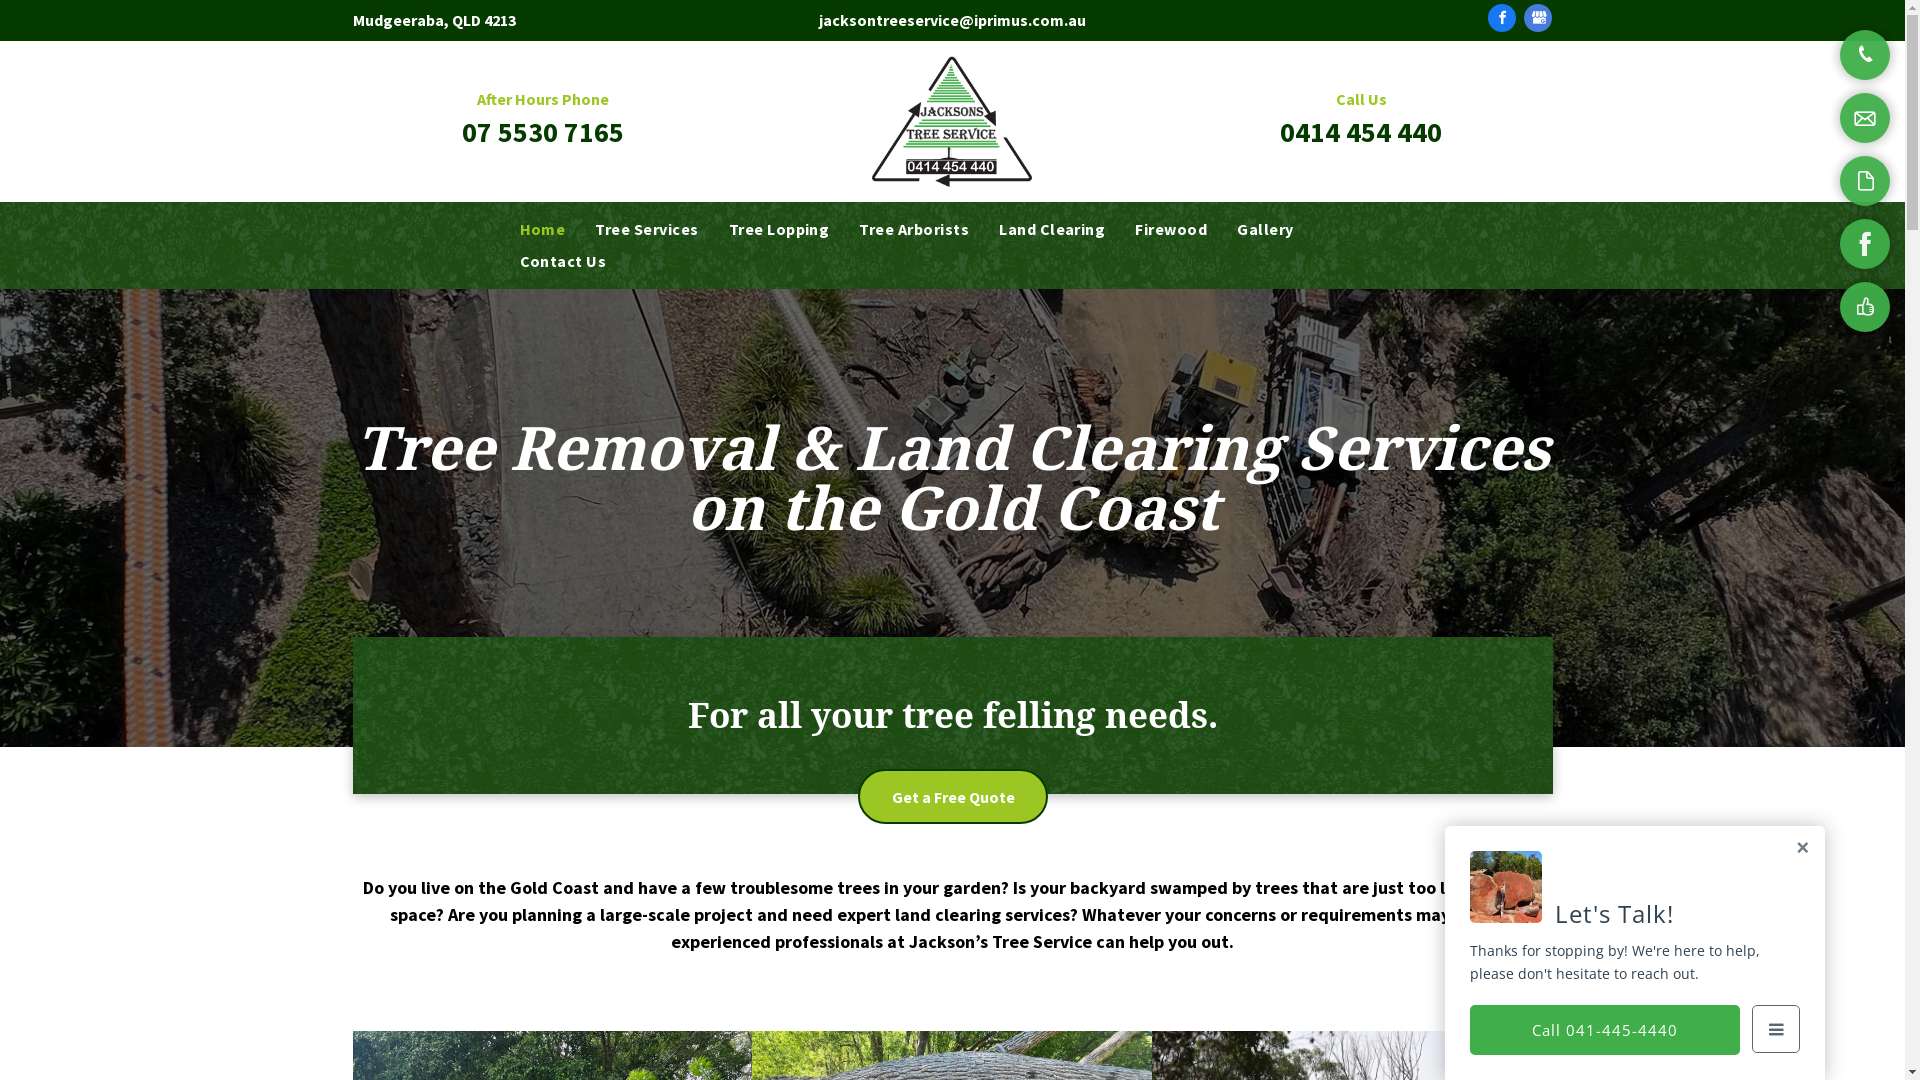  What do you see at coordinates (434, 20) in the screenshot?
I see `Mudgeeraba, QLD 4213` at bounding box center [434, 20].